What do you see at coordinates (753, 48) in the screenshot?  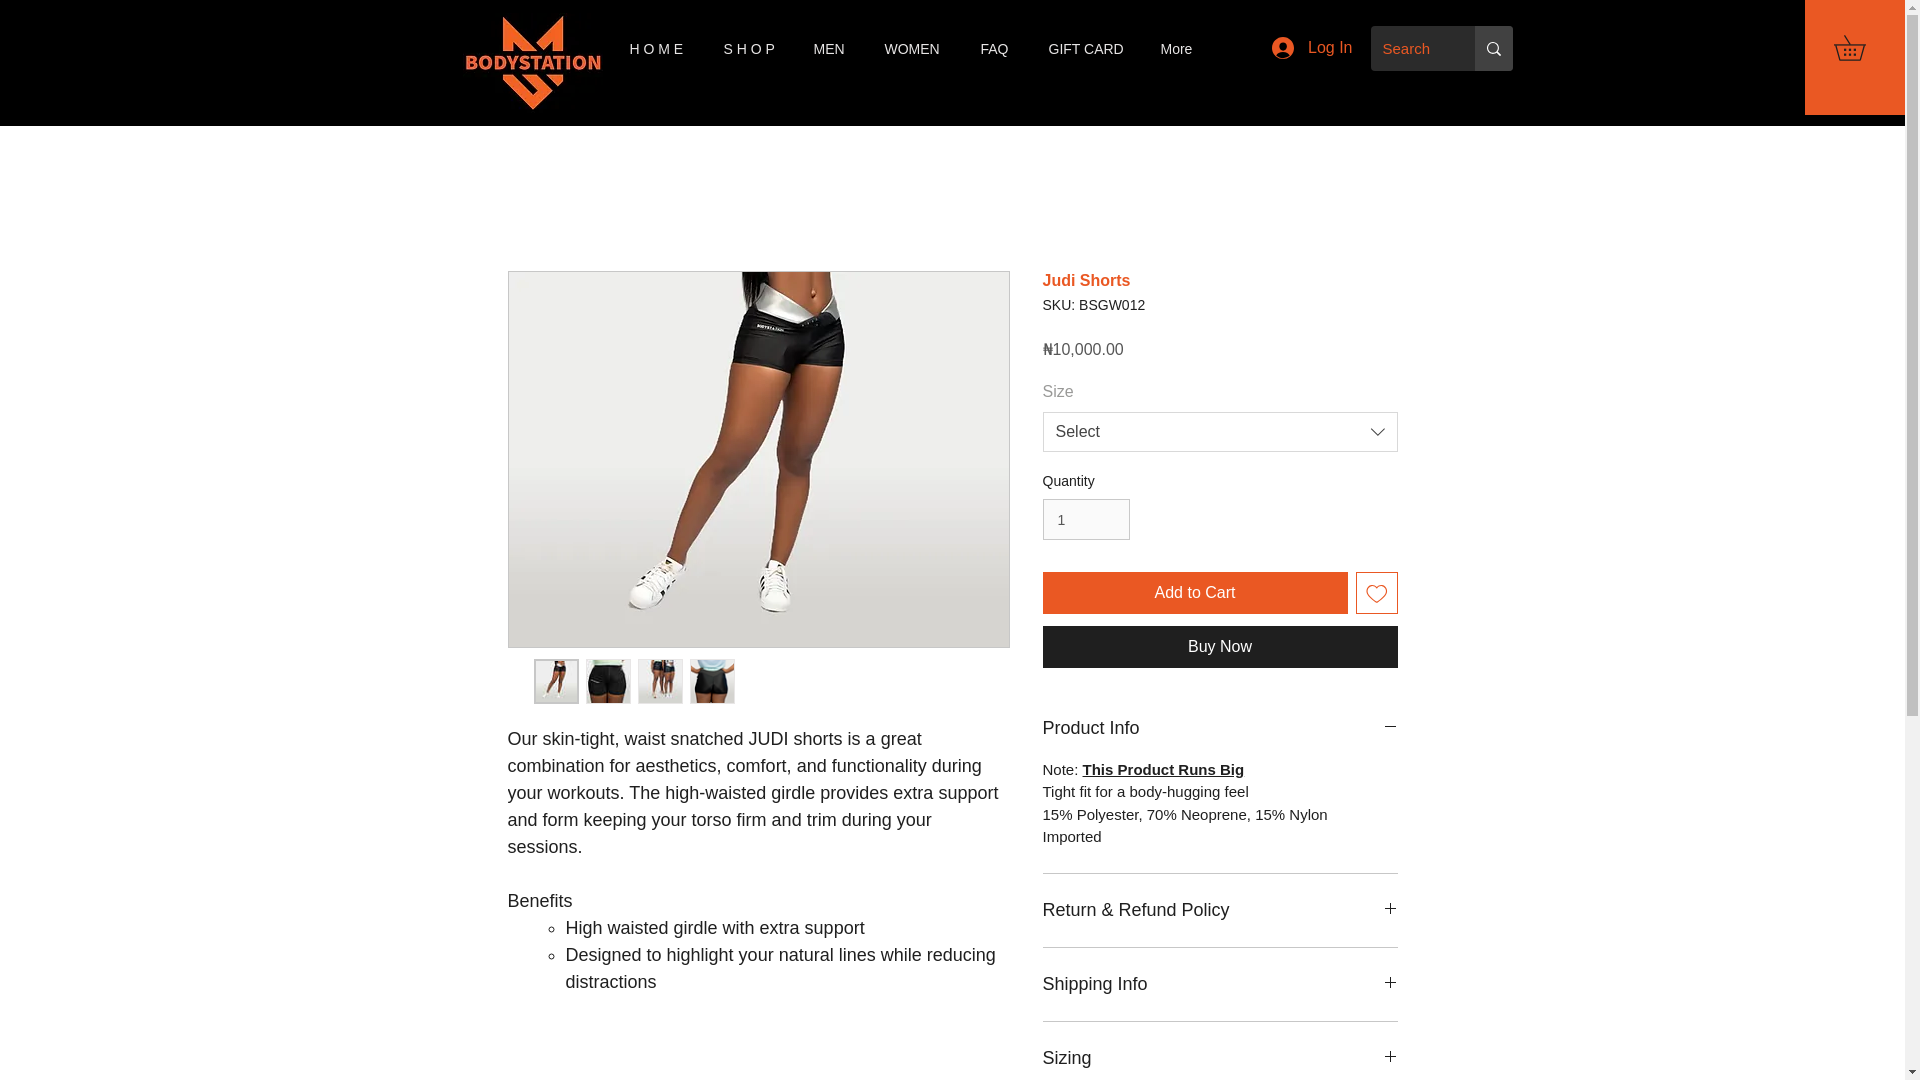 I see `S H O P` at bounding box center [753, 48].